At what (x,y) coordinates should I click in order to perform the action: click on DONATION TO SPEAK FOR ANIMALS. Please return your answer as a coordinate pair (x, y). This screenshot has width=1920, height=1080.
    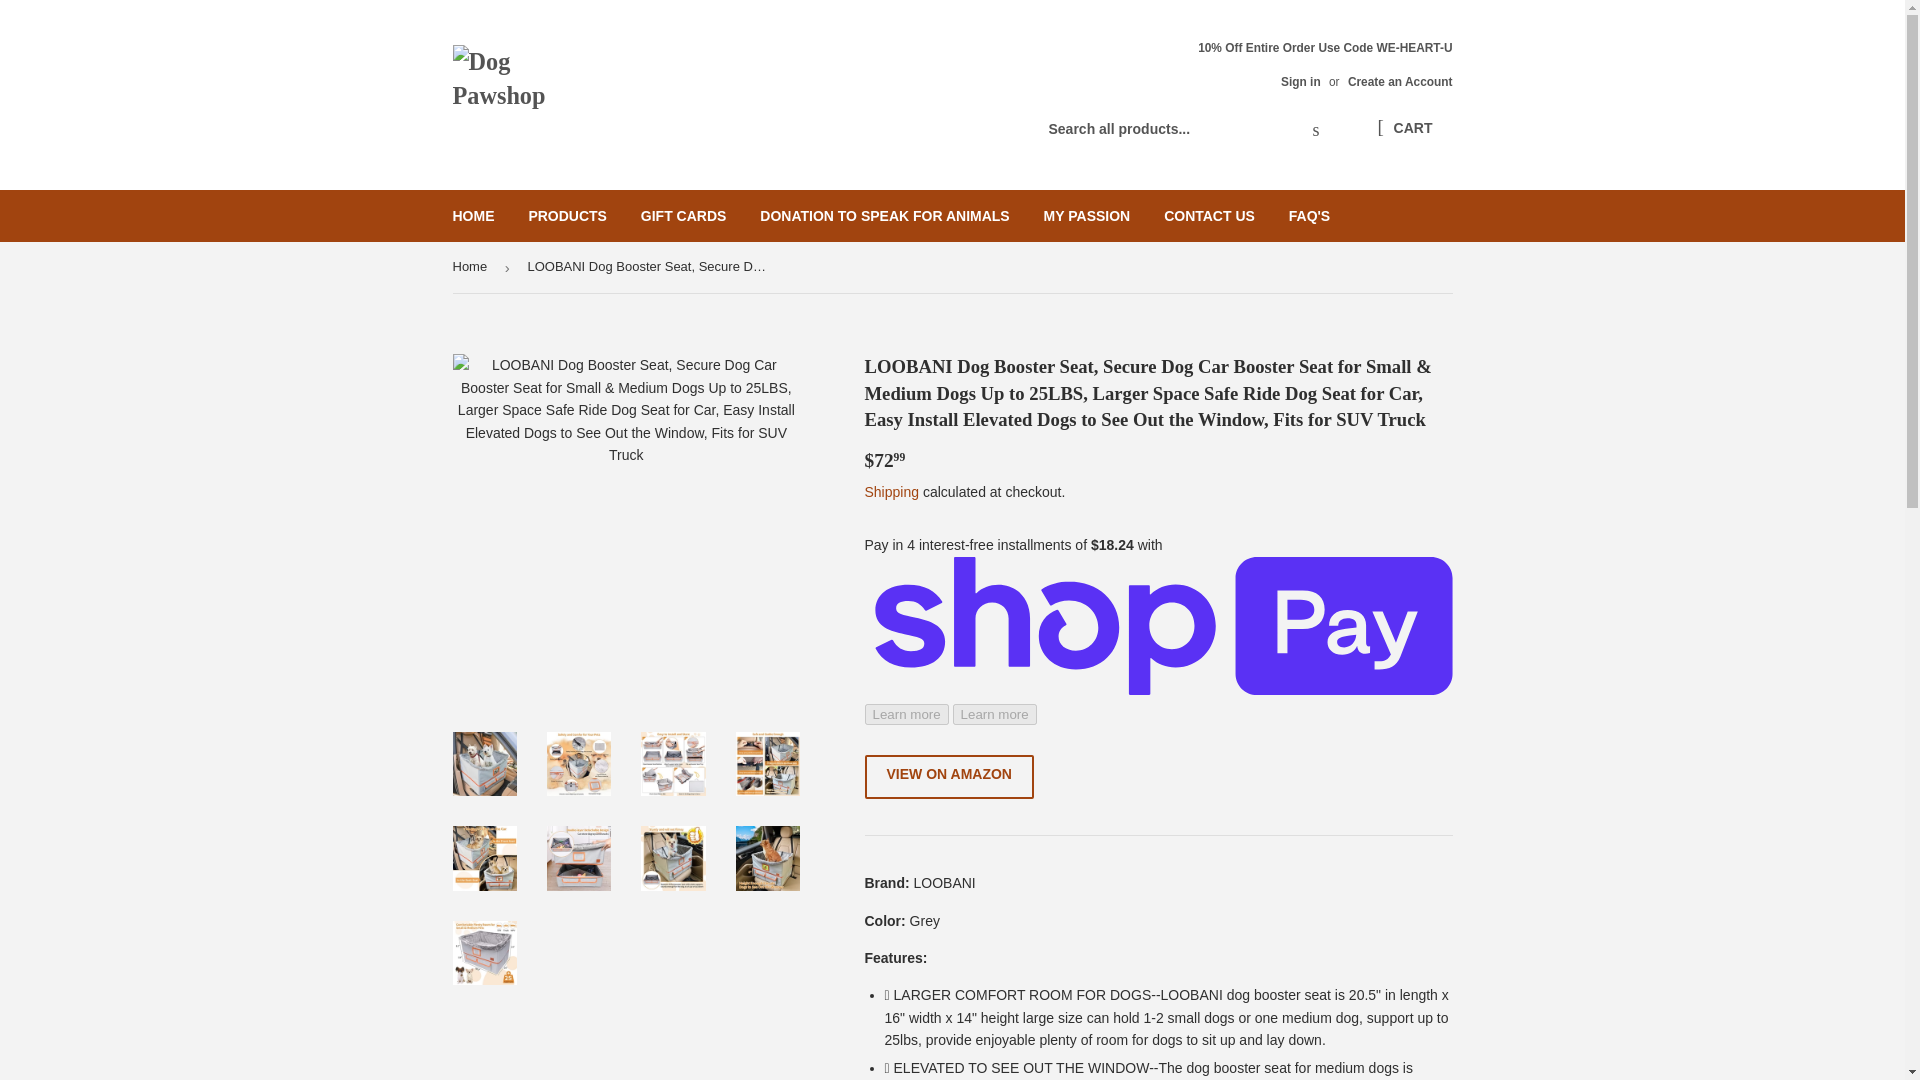
    Looking at the image, I should click on (884, 216).